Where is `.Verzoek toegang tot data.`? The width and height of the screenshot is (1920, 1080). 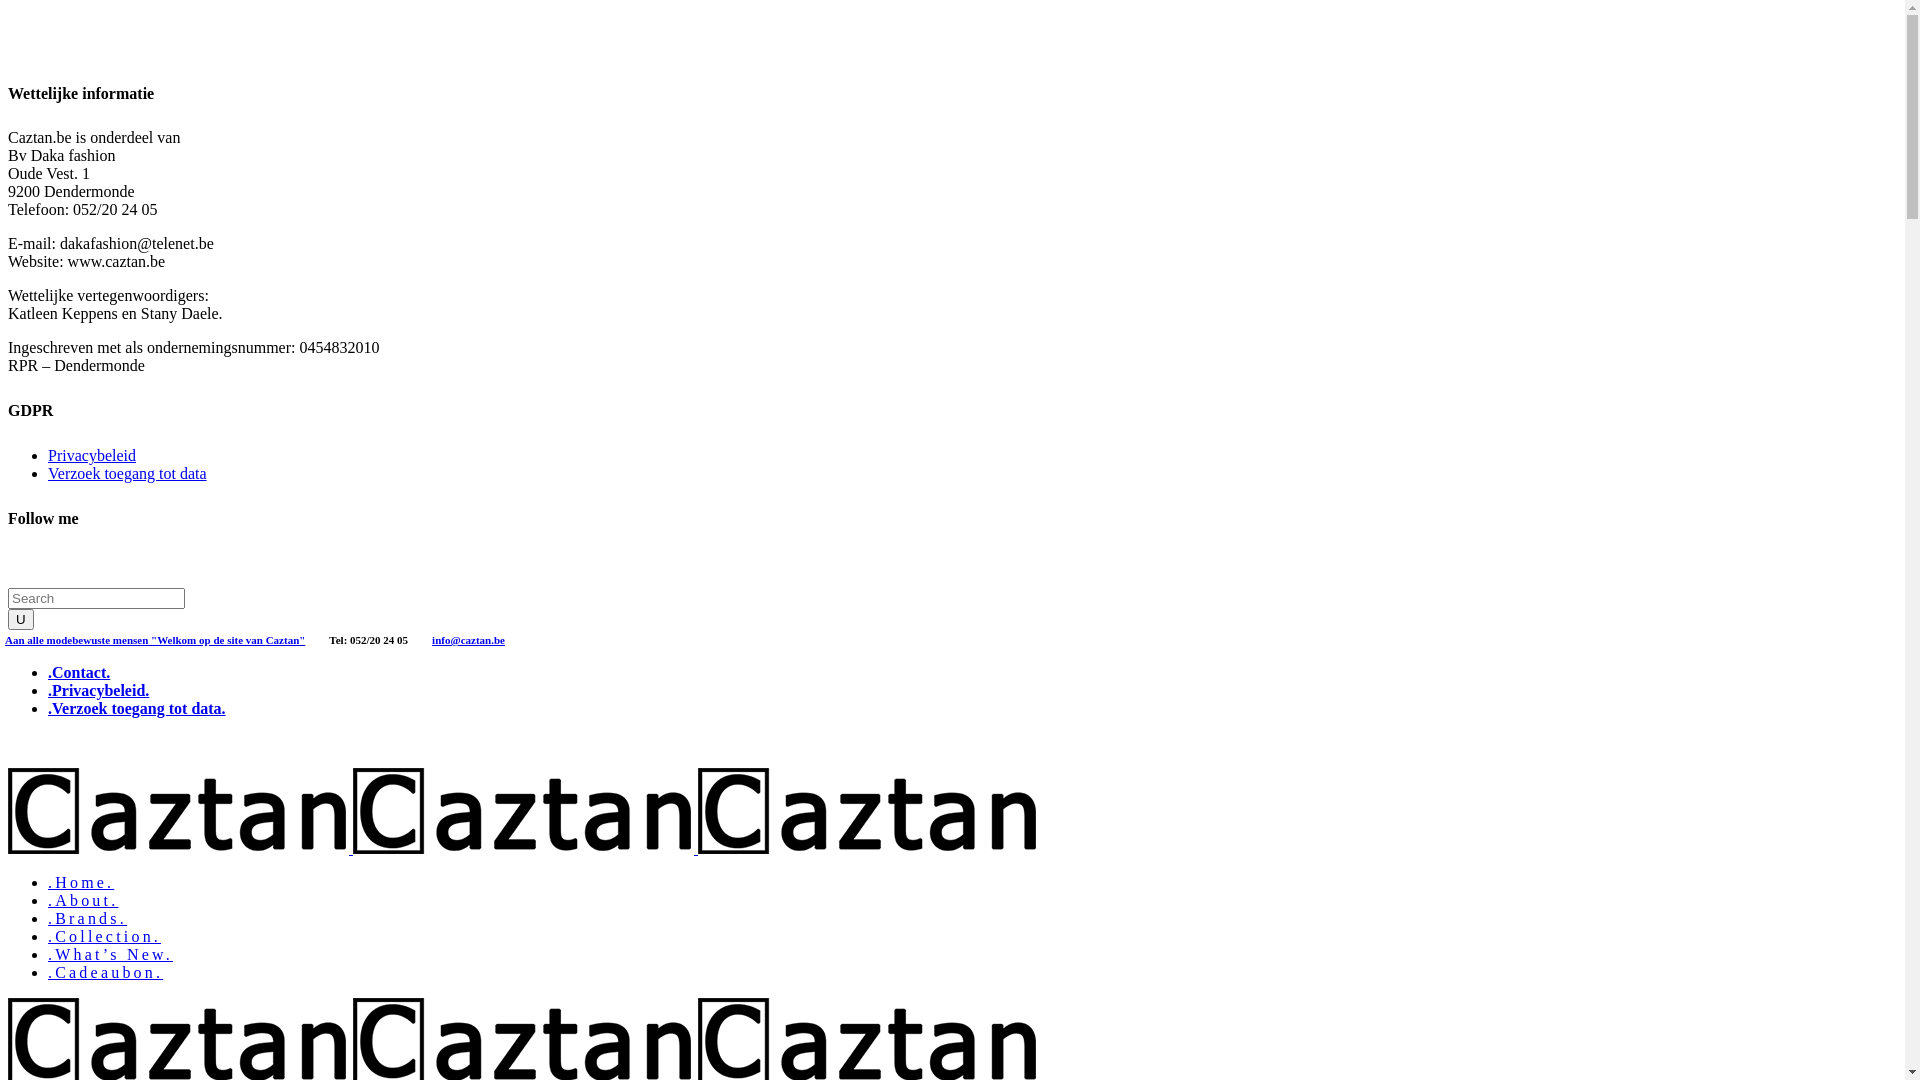 .Verzoek toegang tot data. is located at coordinates (137, 708).